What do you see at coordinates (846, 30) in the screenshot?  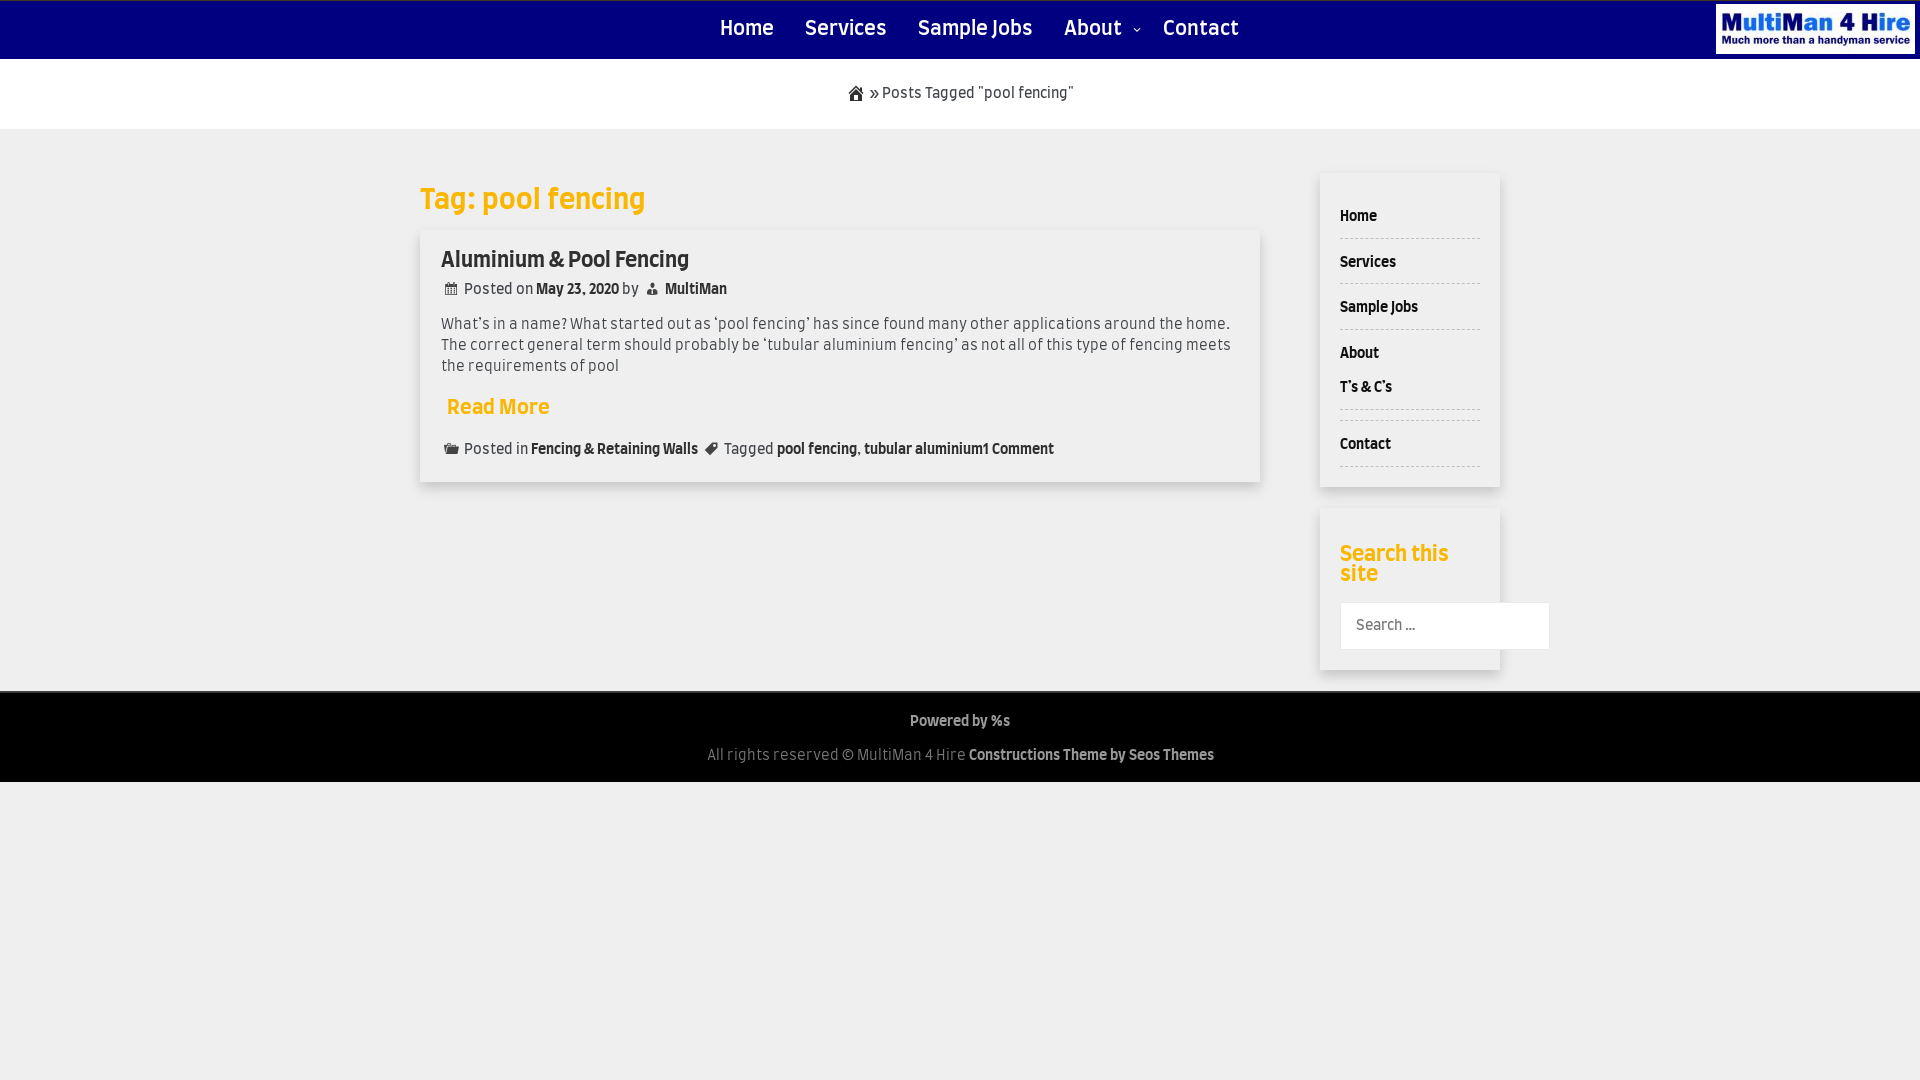 I see `Services` at bounding box center [846, 30].